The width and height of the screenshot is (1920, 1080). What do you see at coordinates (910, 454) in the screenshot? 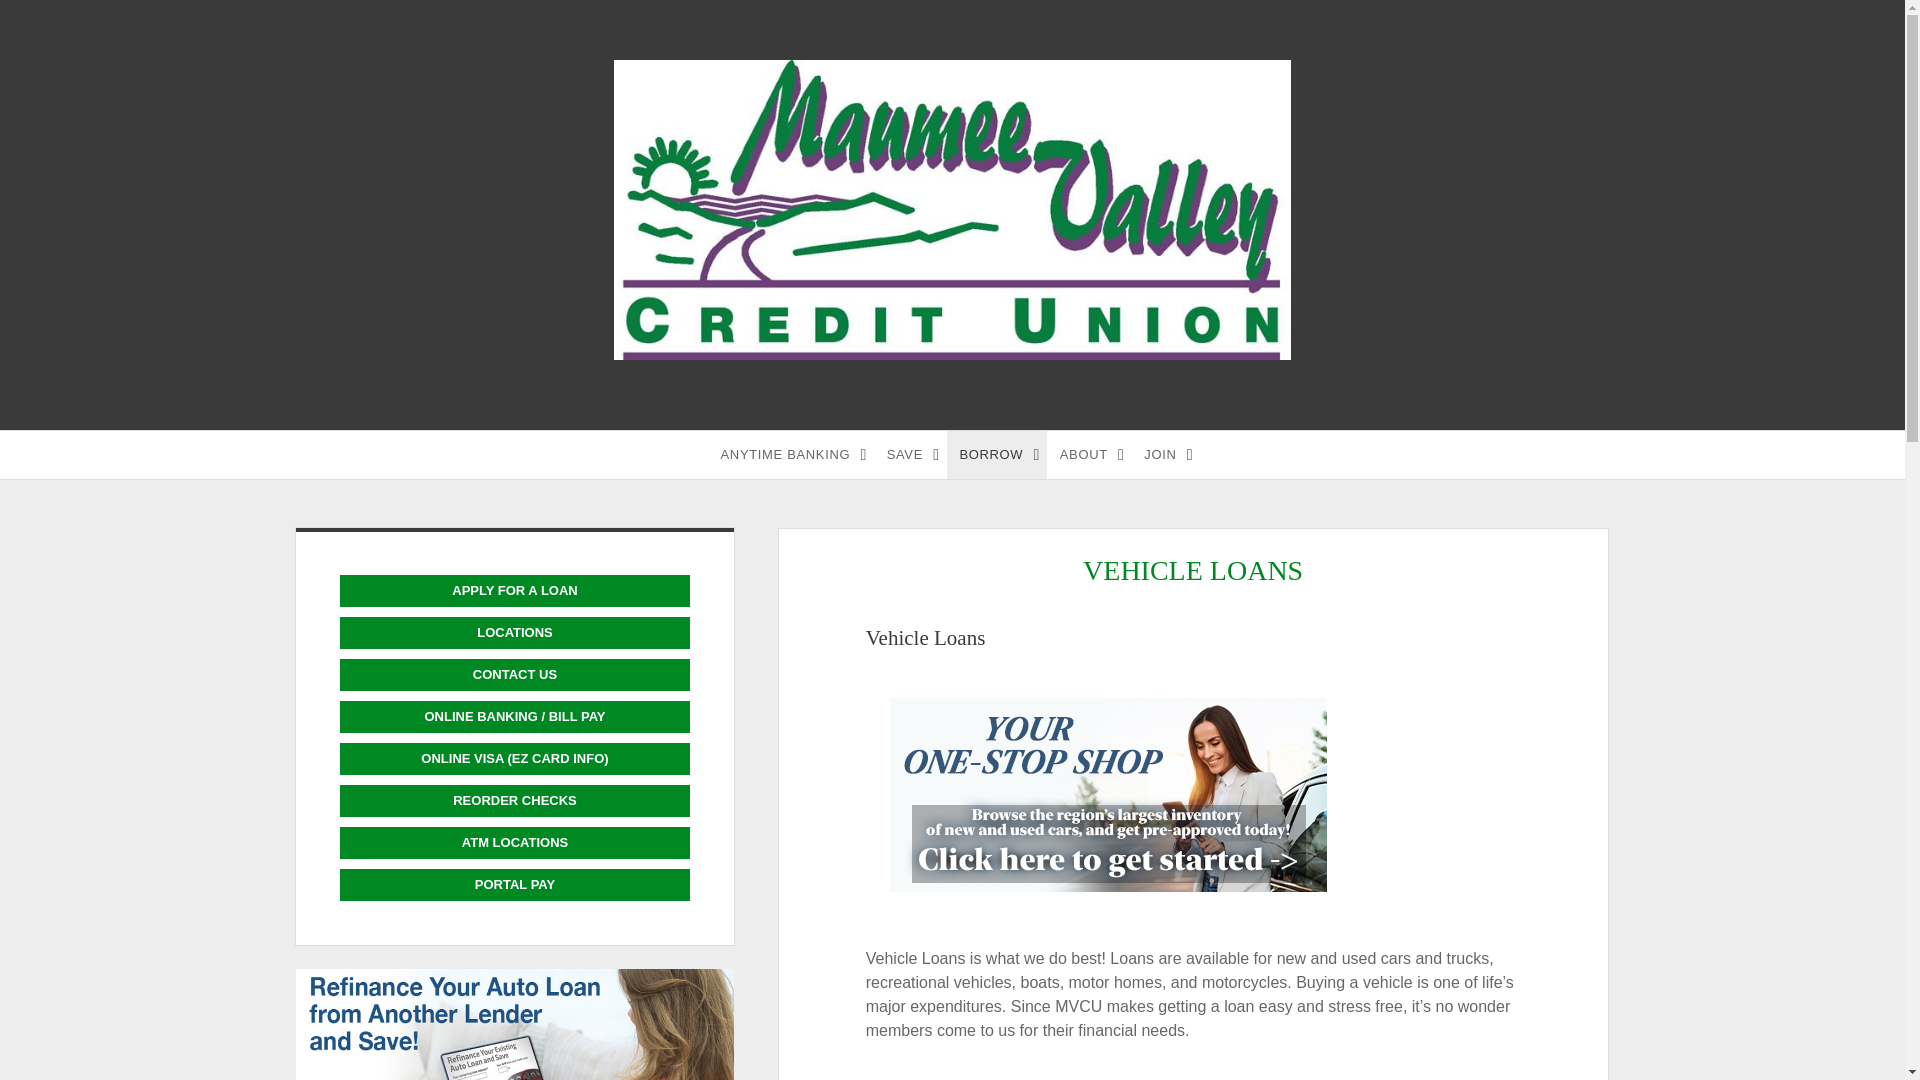
I see `SAVE` at bounding box center [910, 454].